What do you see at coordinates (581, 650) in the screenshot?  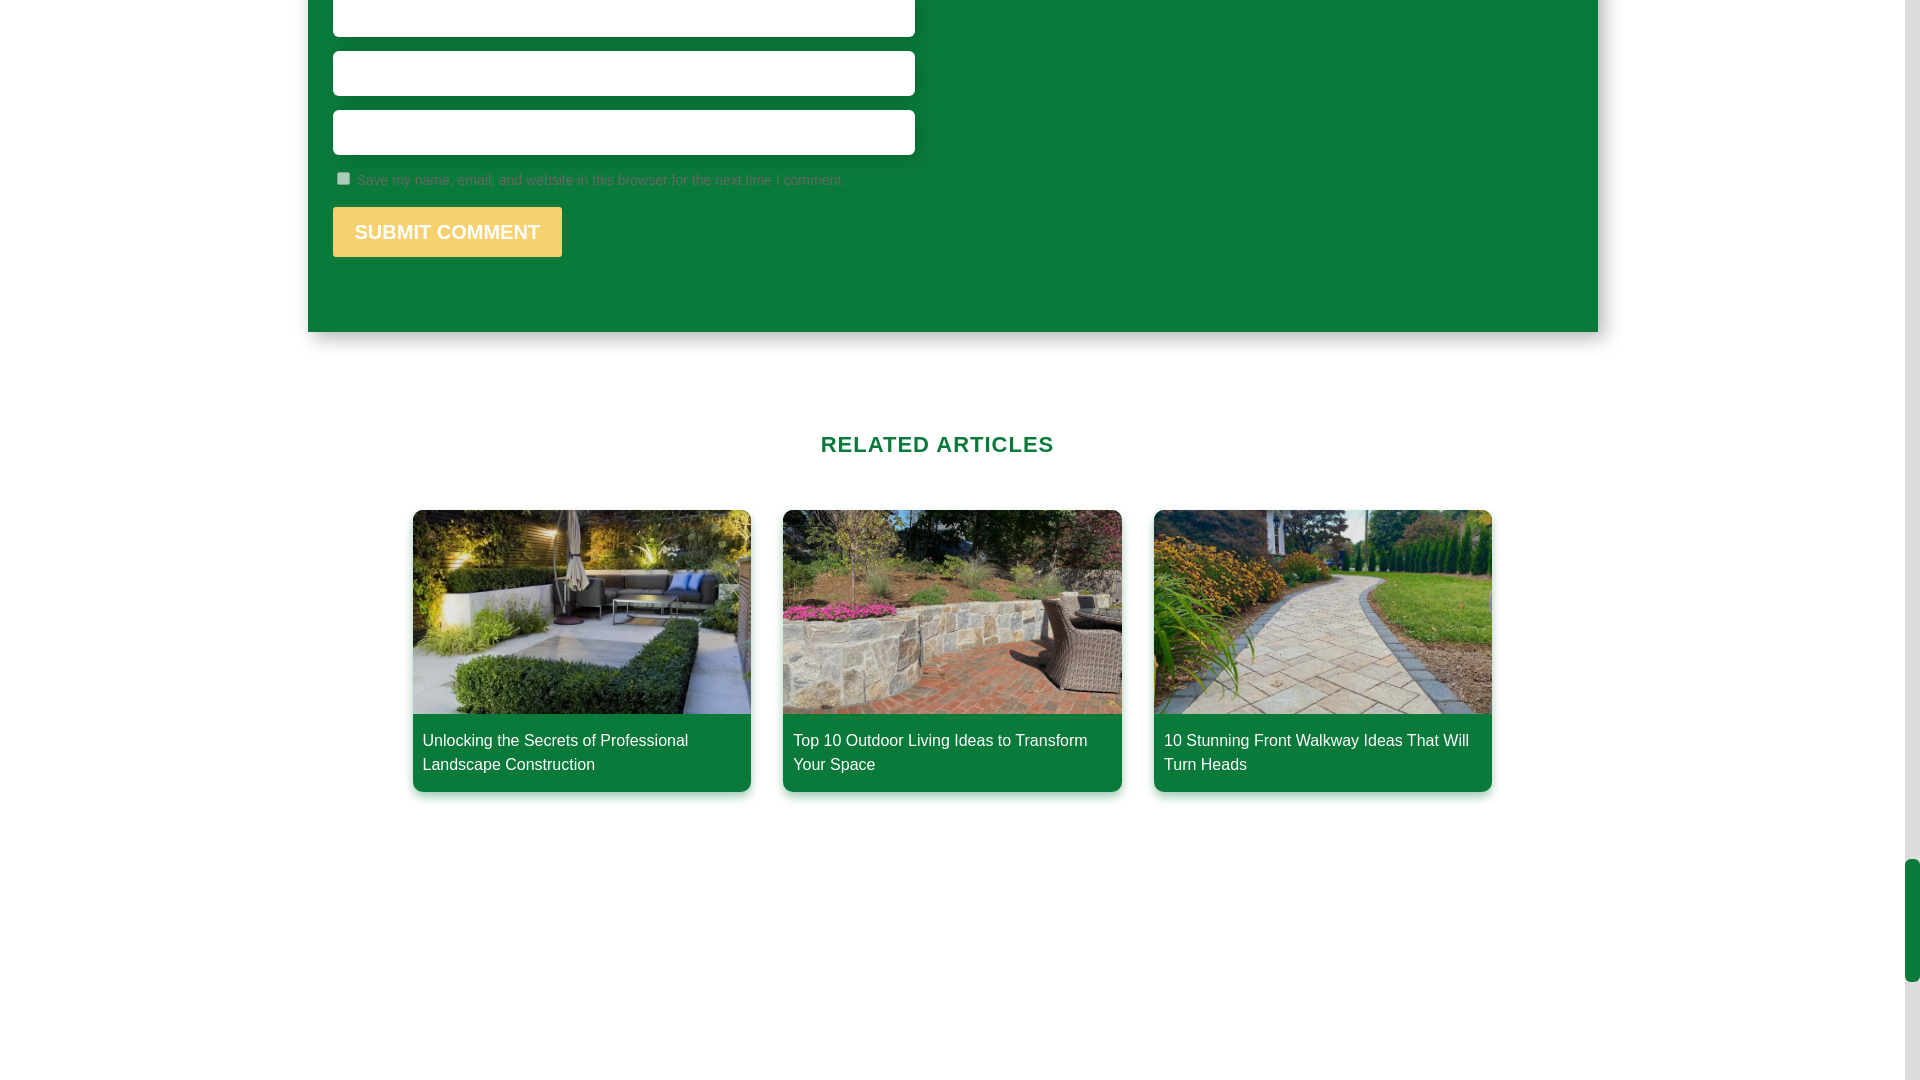 I see `Unlocking the Secrets of Professional Landscape Construction` at bounding box center [581, 650].